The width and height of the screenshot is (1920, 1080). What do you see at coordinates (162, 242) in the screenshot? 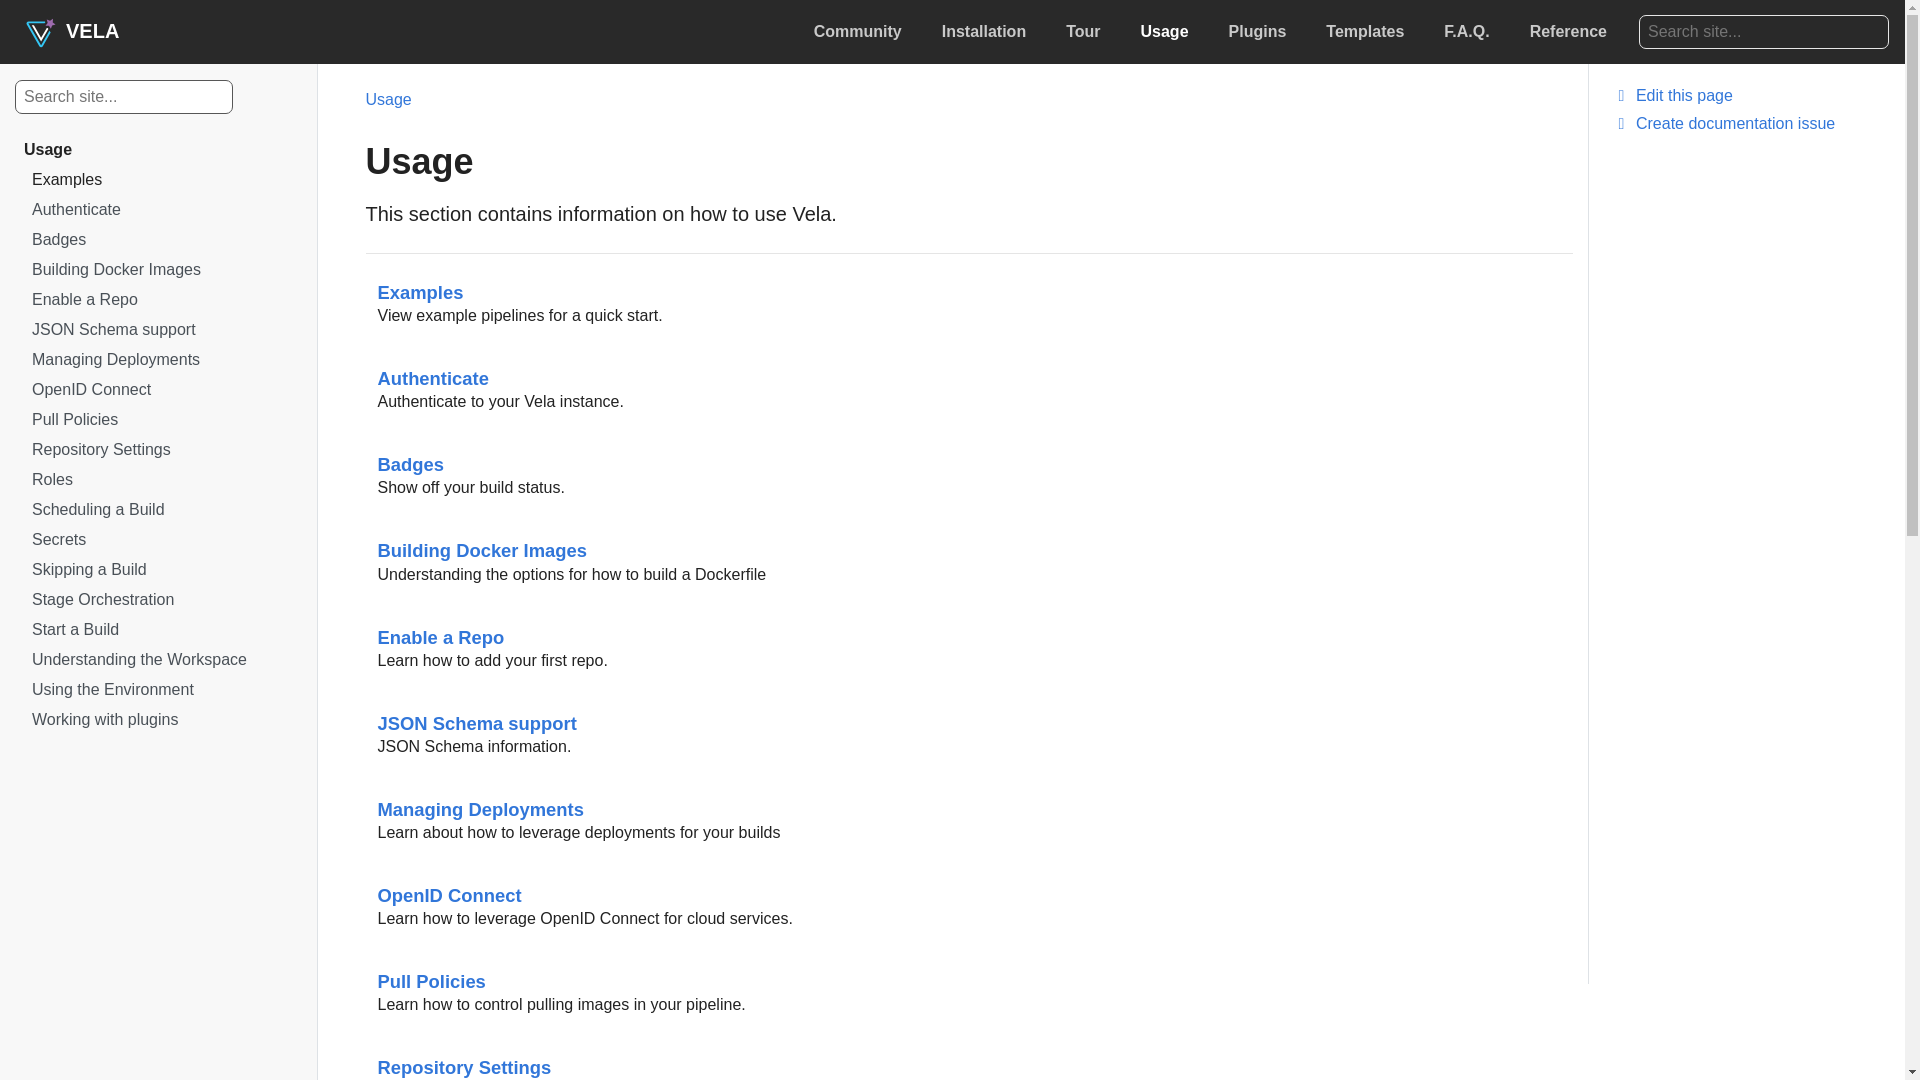
I see `Badges` at bounding box center [162, 242].